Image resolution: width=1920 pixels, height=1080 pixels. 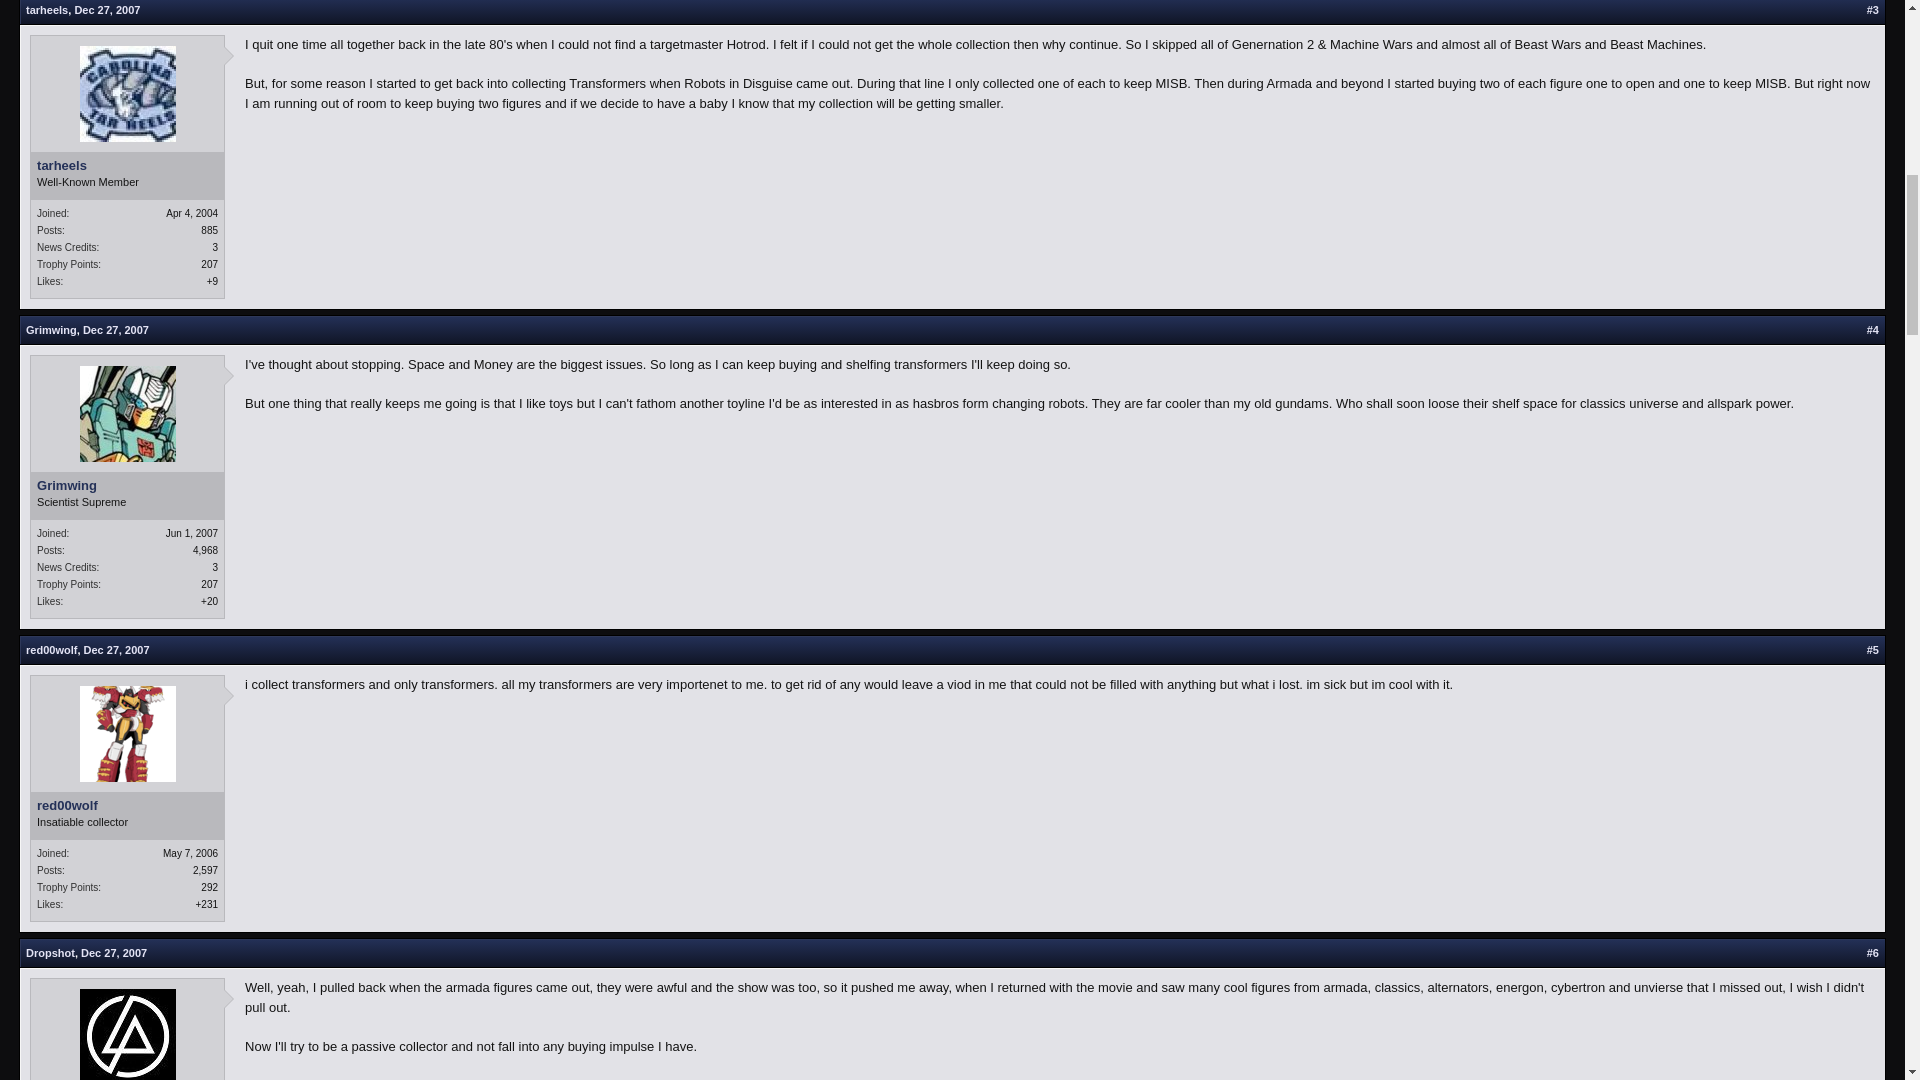 What do you see at coordinates (127, 165) in the screenshot?
I see `tarheels` at bounding box center [127, 165].